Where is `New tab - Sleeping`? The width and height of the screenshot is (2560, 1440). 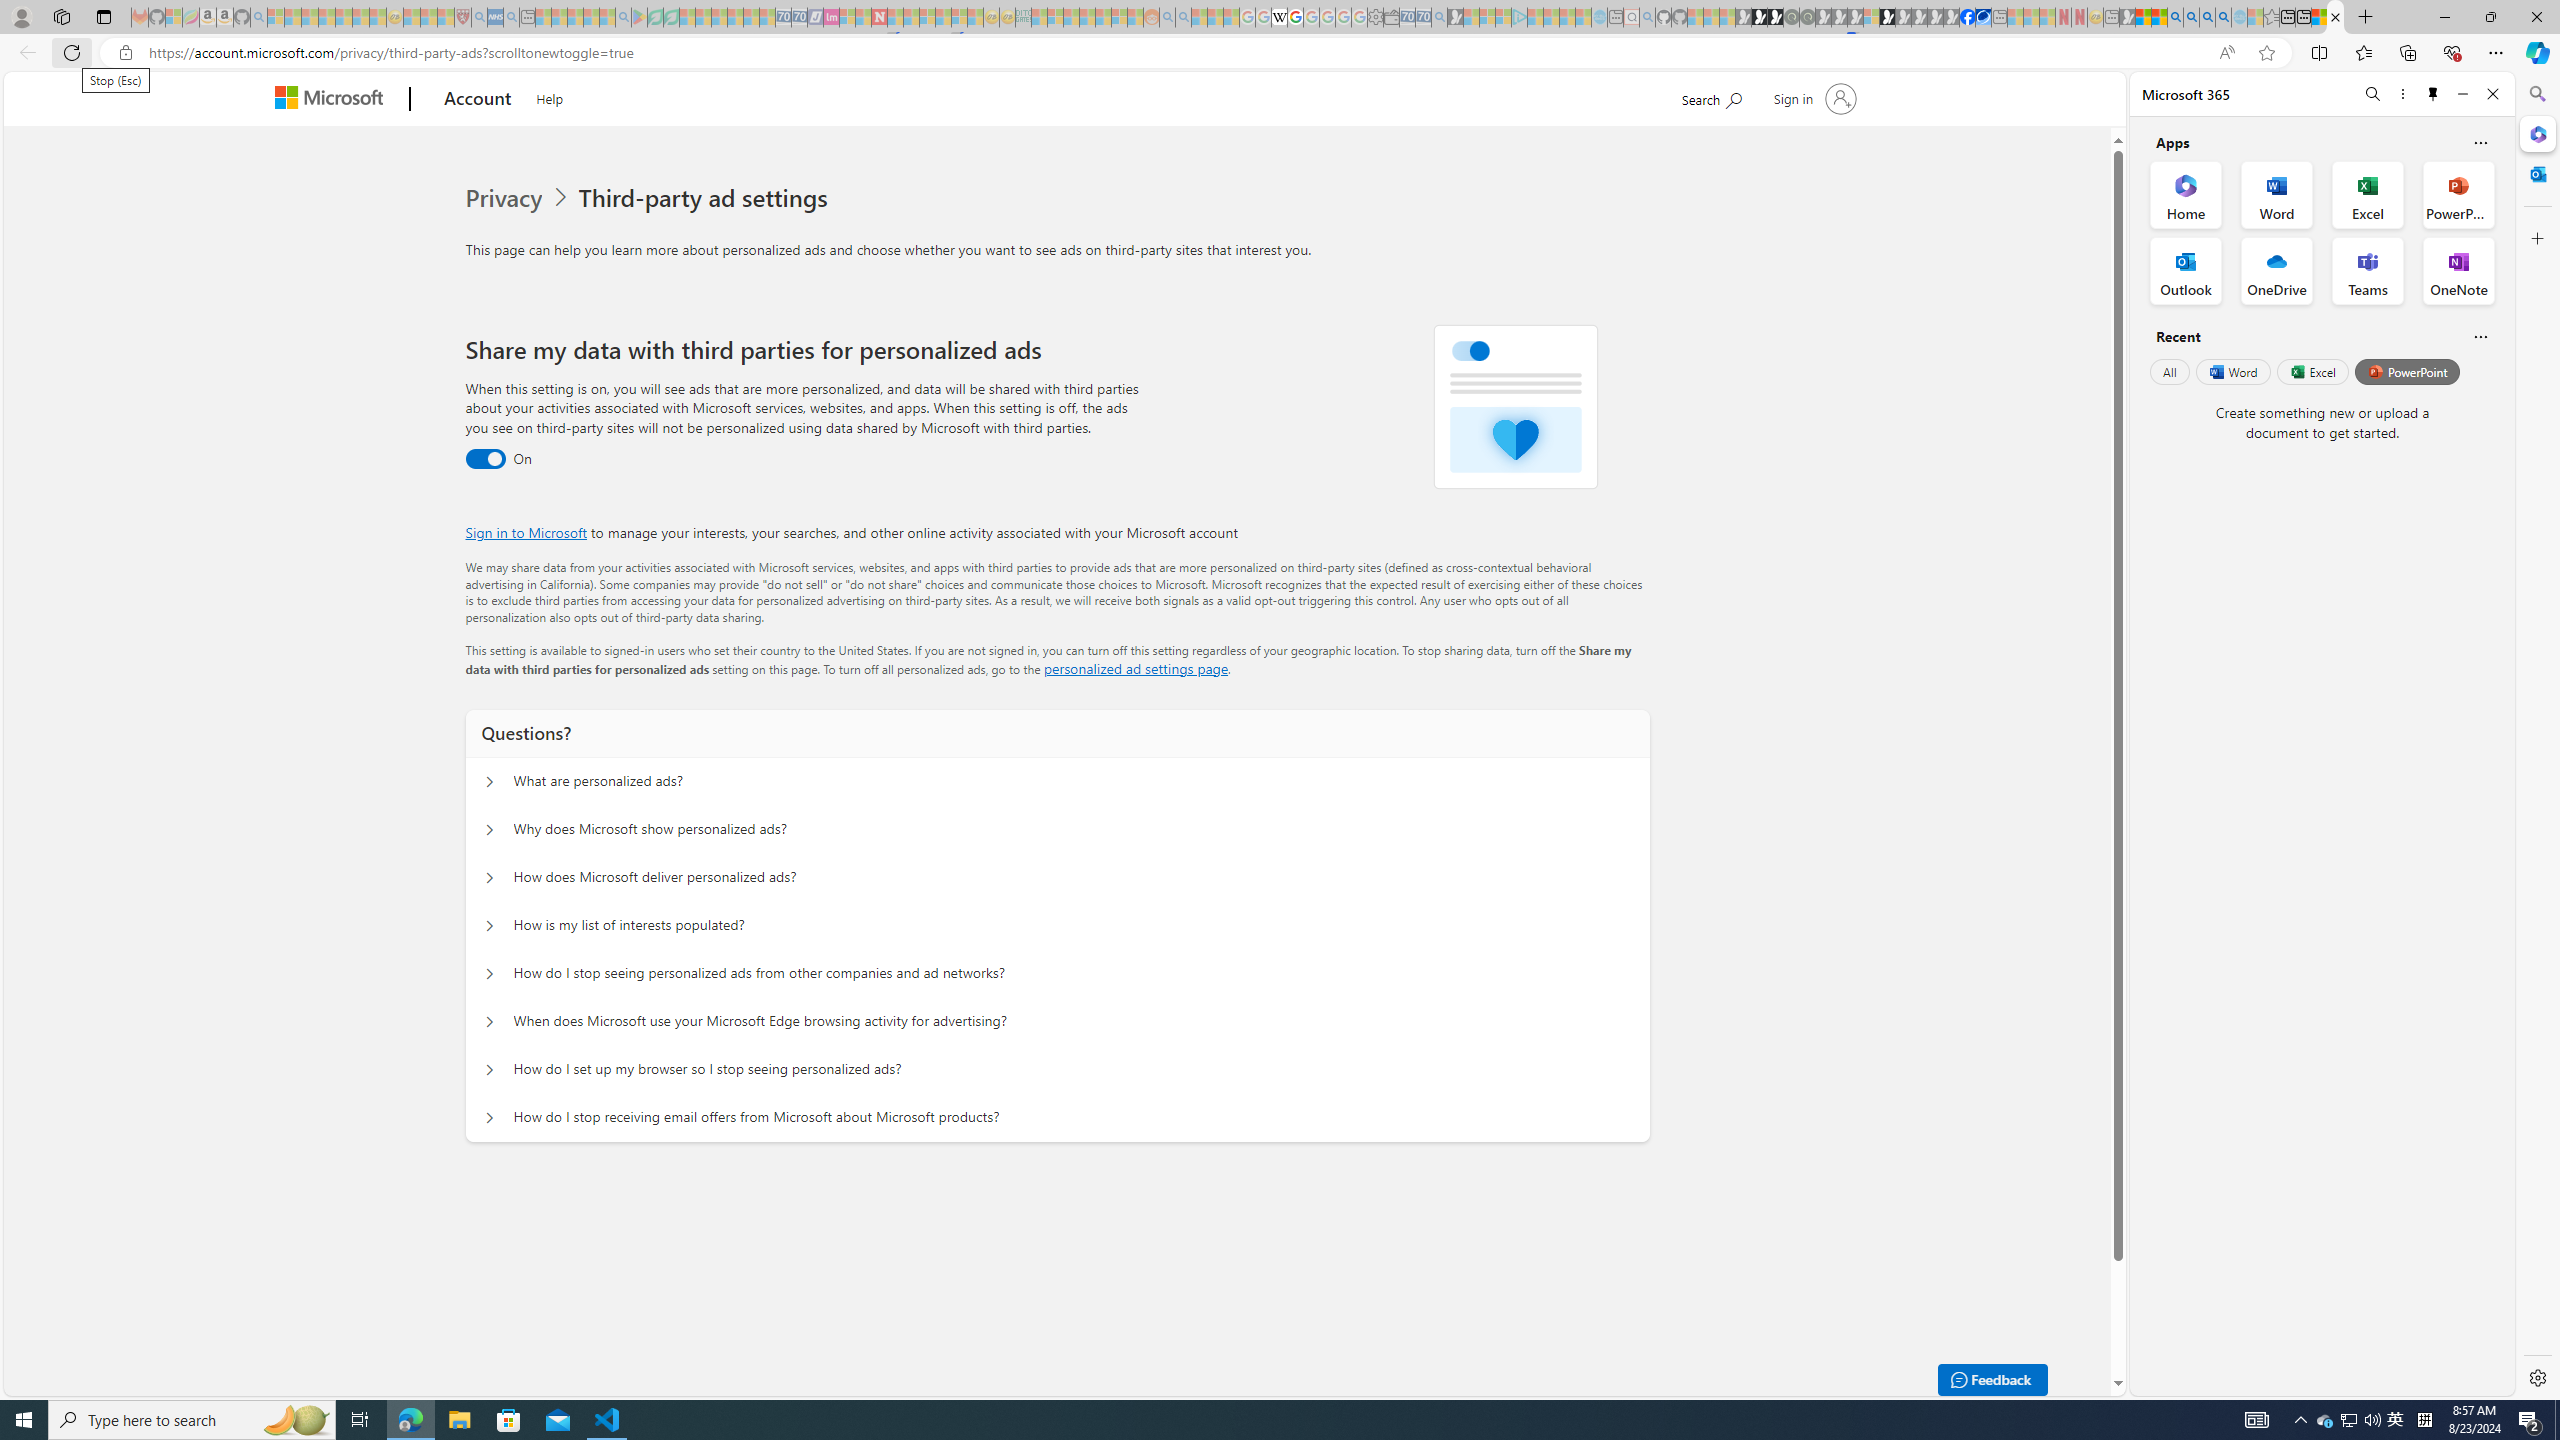
New tab - Sleeping is located at coordinates (2110, 17).